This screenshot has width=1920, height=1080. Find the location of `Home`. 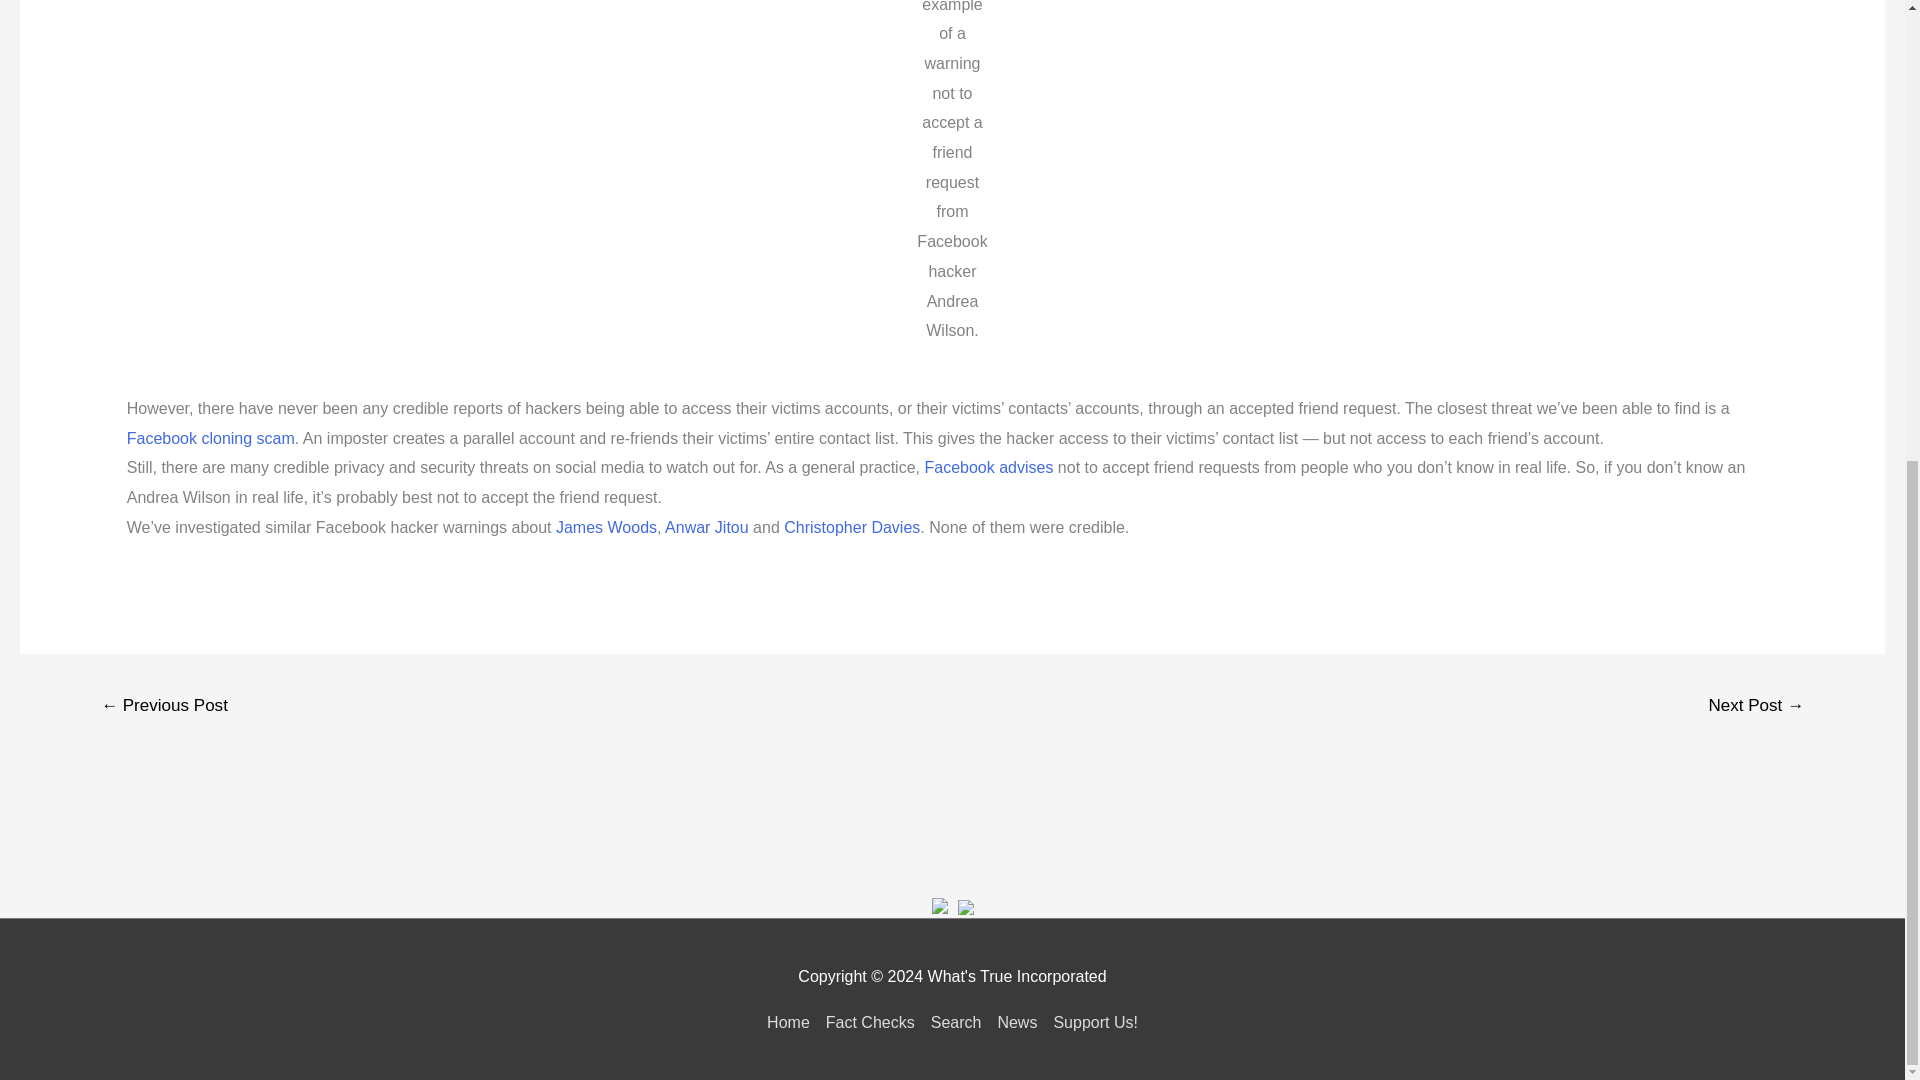

Home is located at coordinates (792, 1022).